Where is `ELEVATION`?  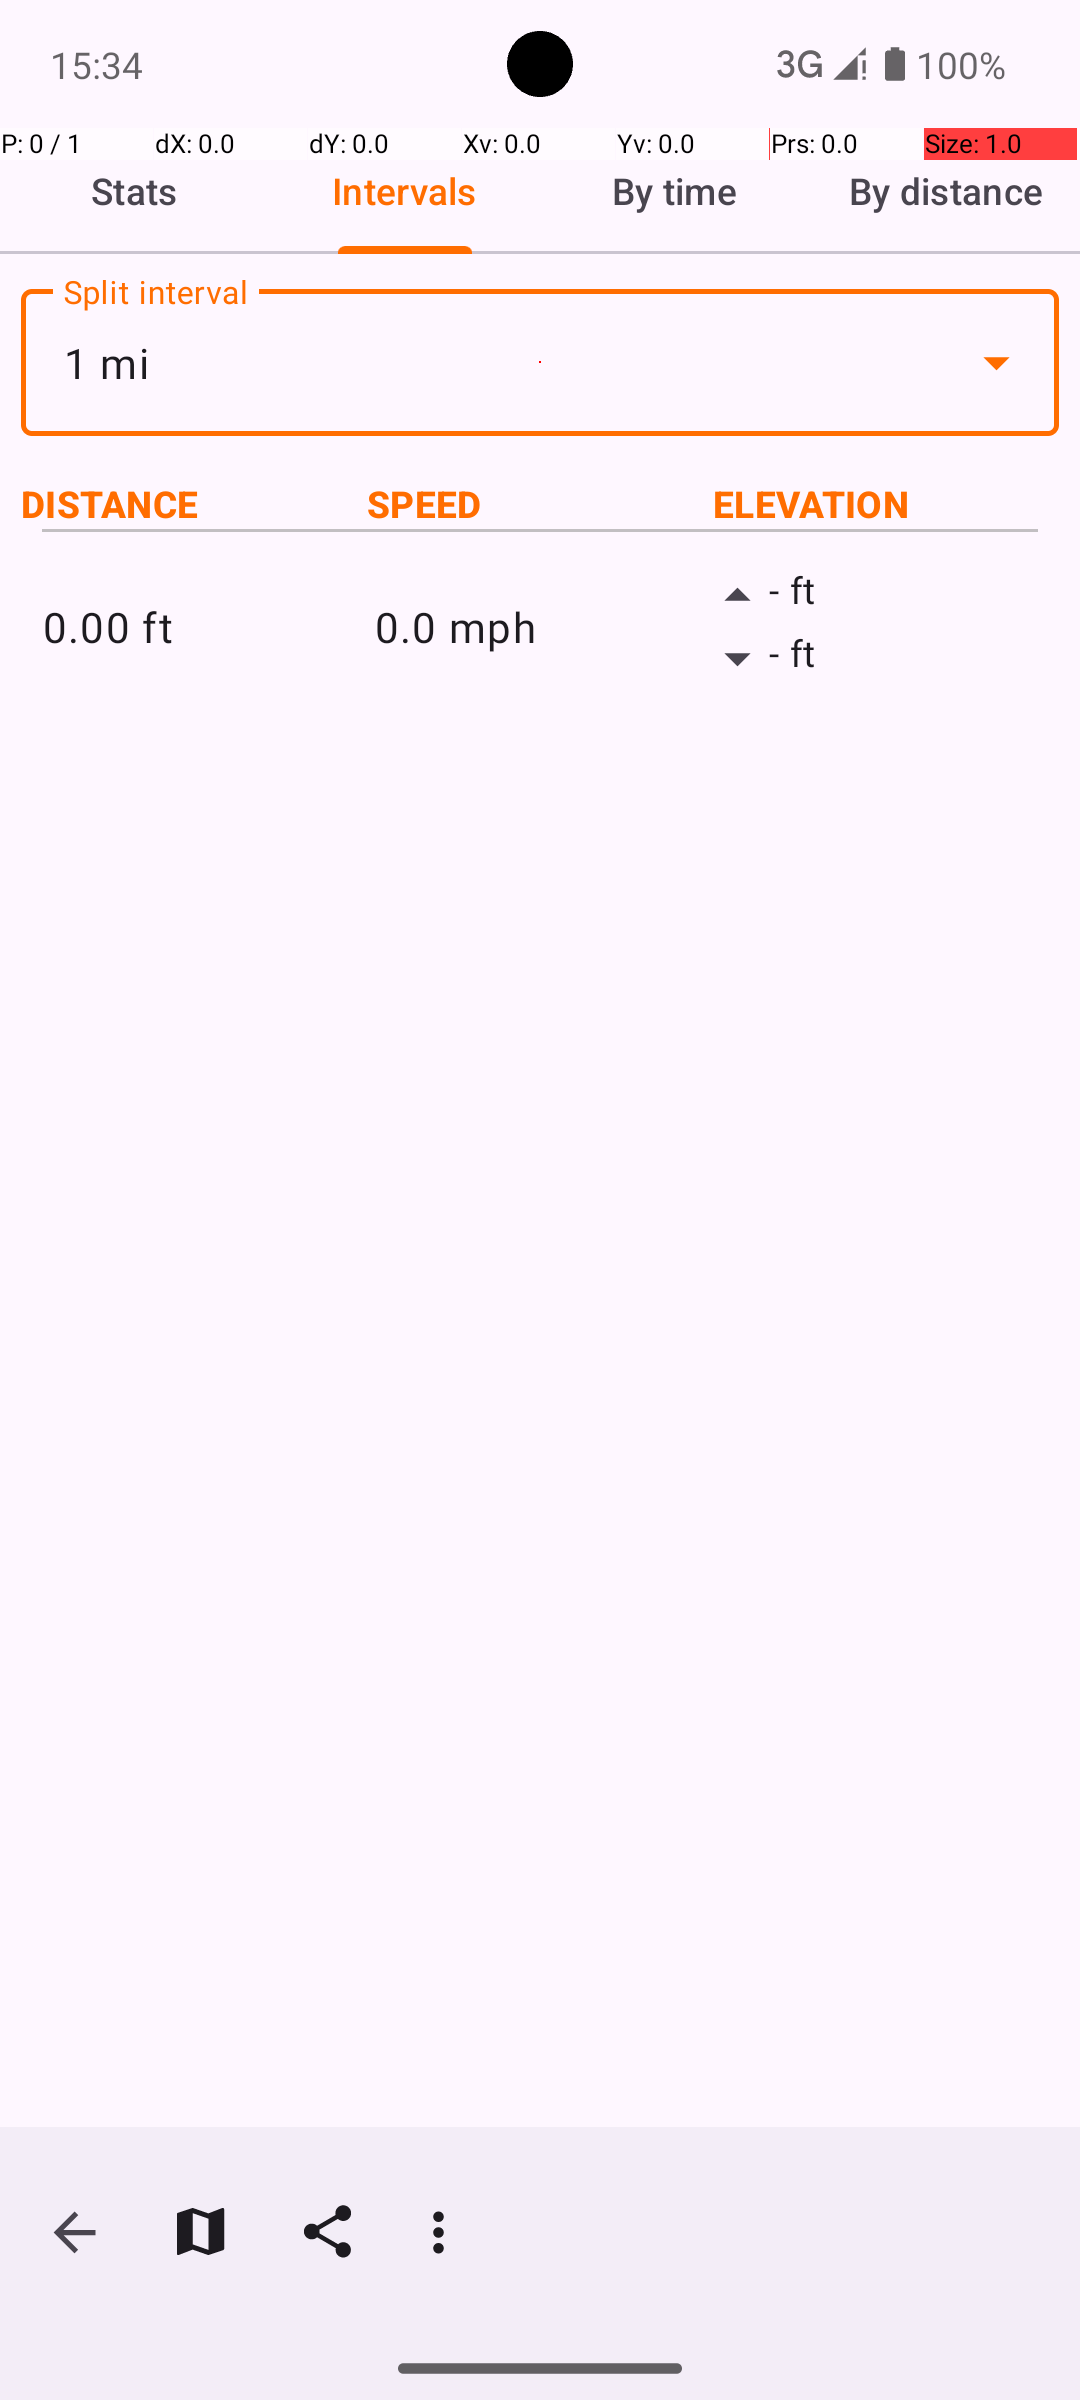 ELEVATION is located at coordinates (886, 504).